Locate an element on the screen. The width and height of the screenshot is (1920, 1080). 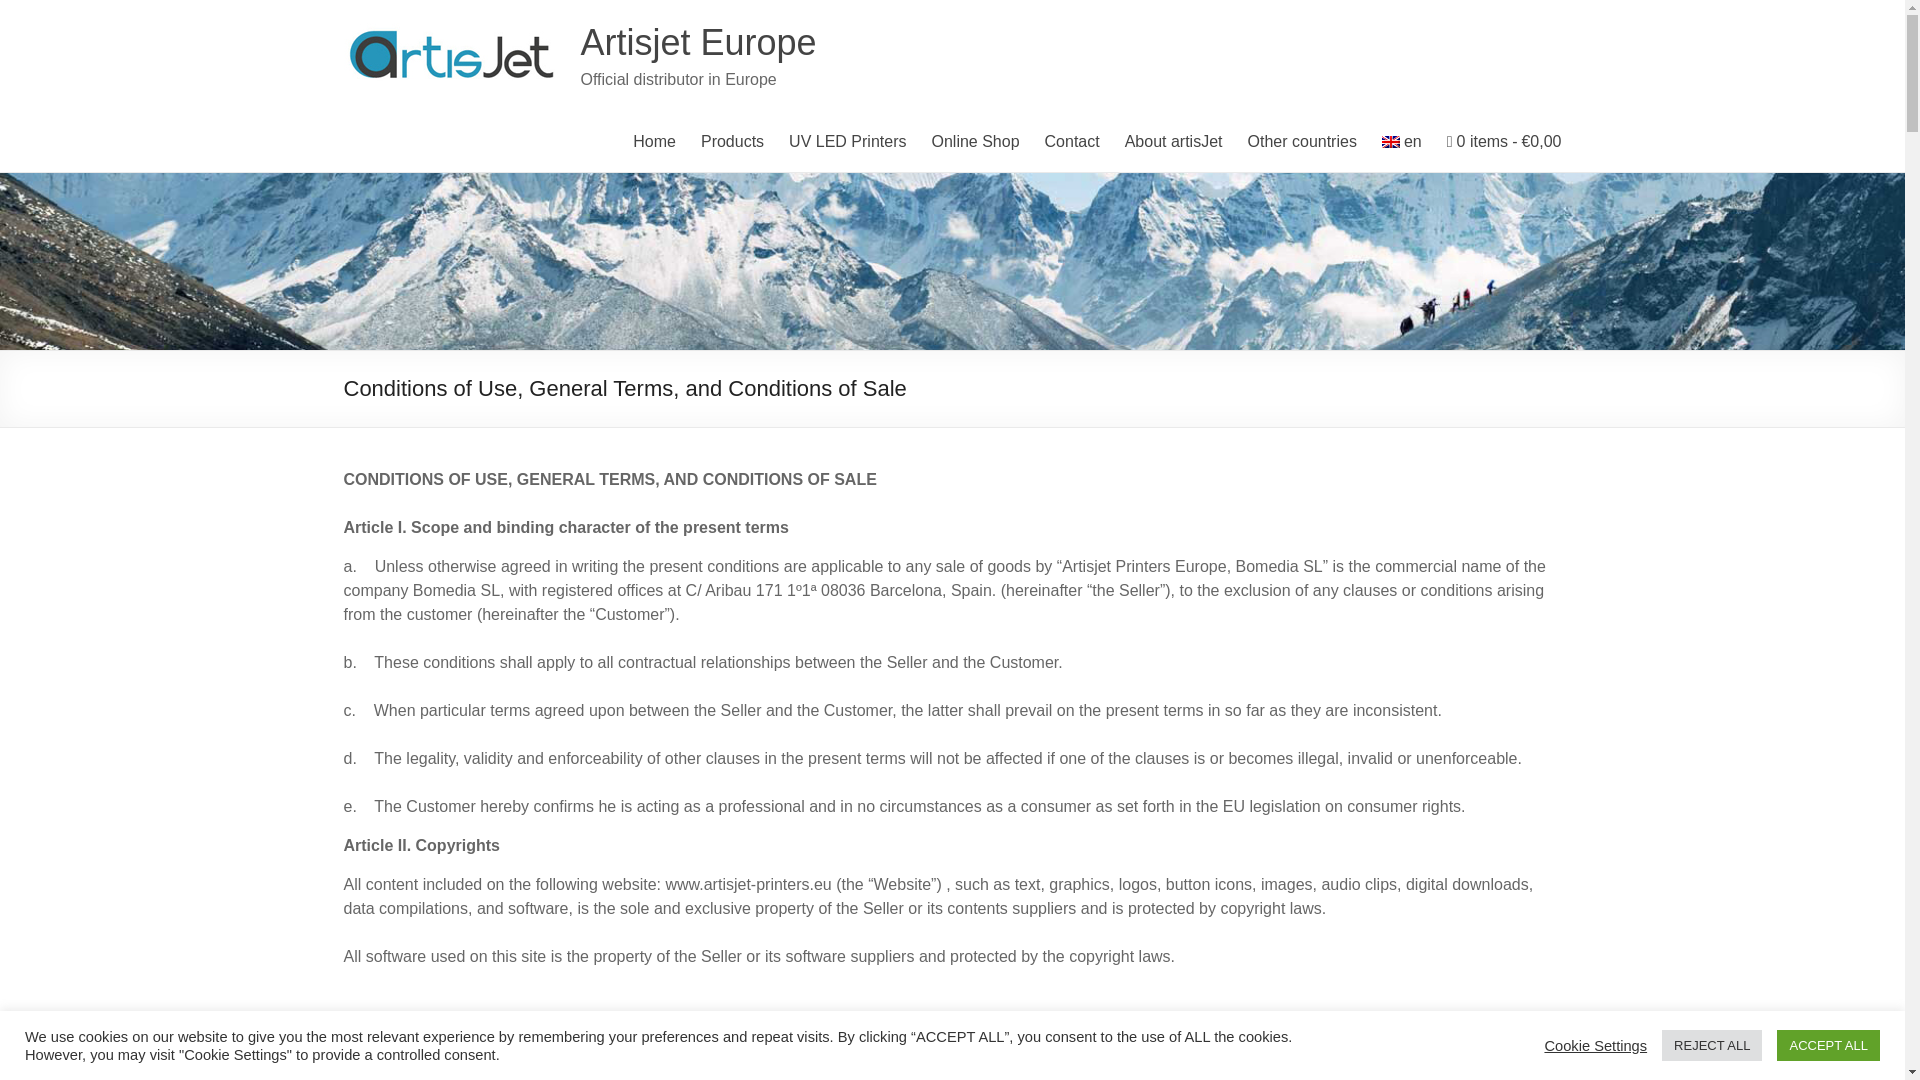
Other countries is located at coordinates (1302, 142).